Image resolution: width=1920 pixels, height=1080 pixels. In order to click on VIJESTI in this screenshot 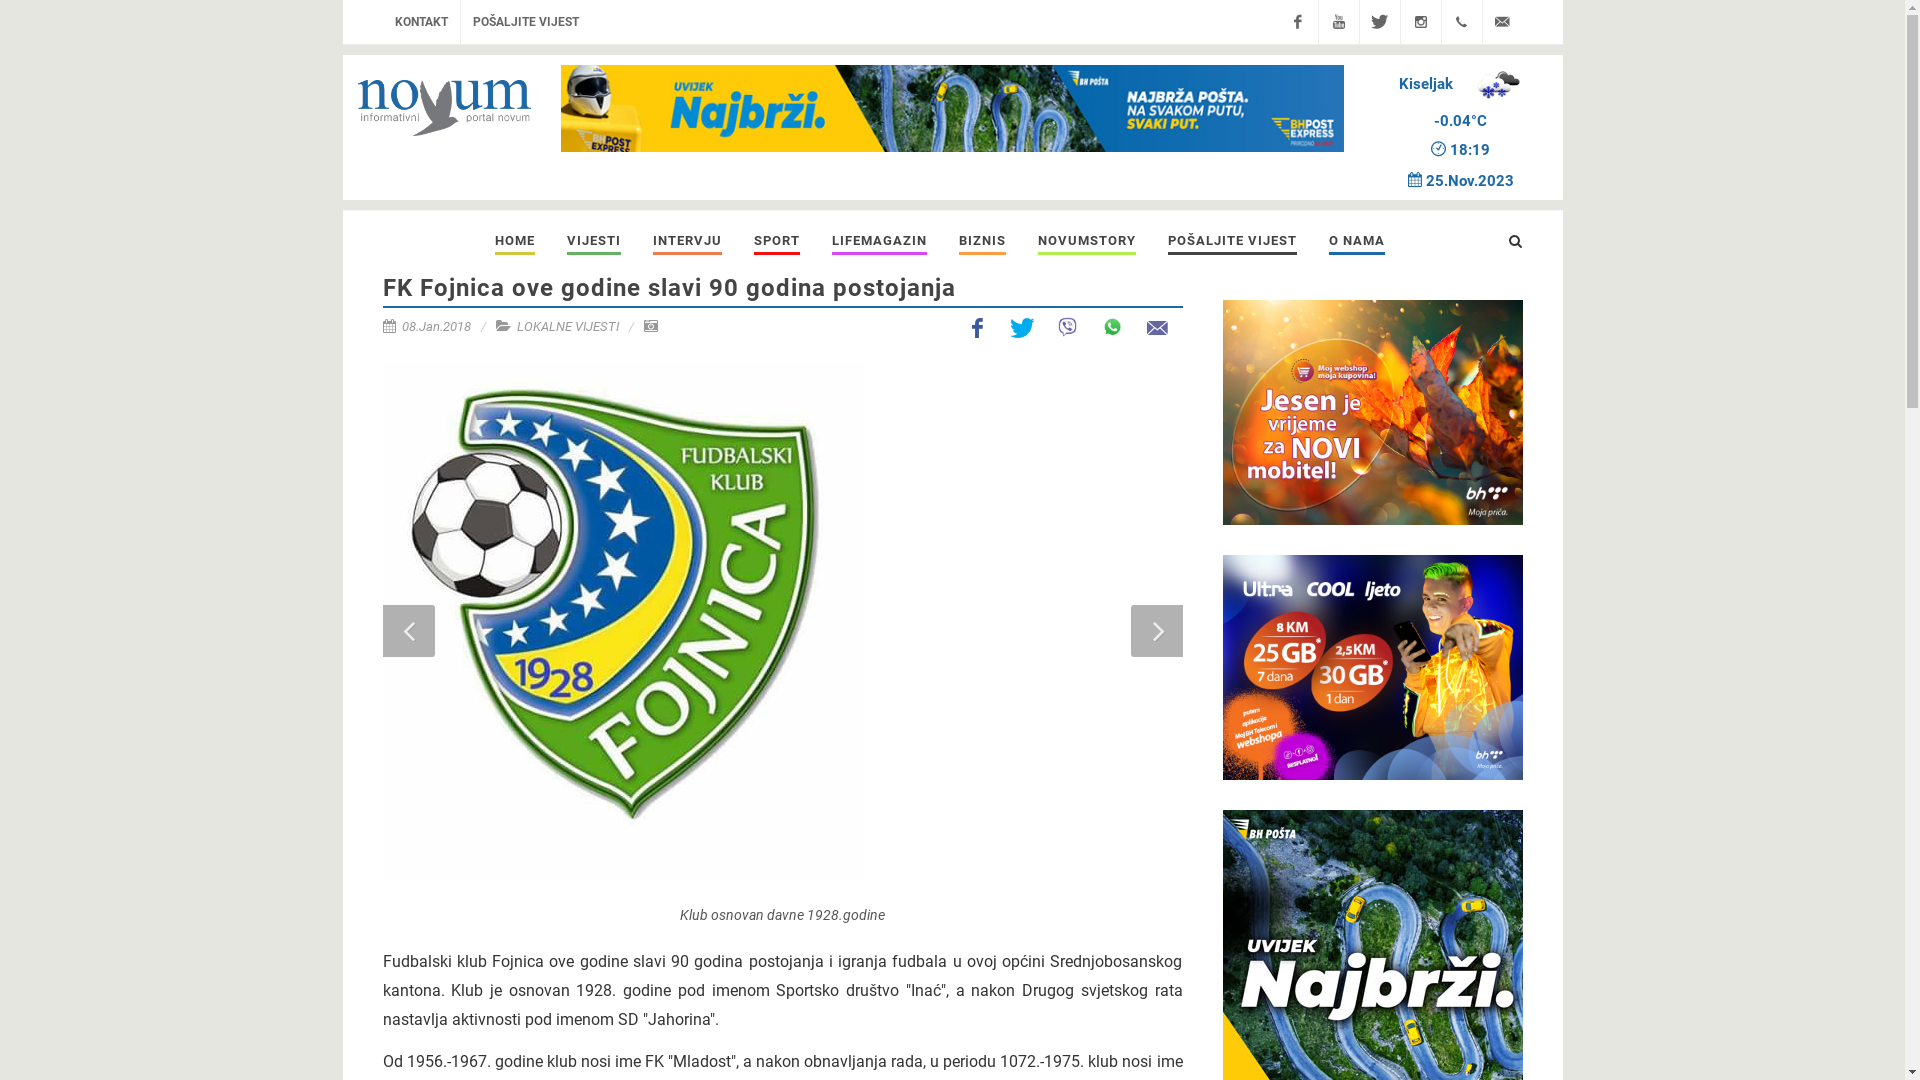, I will do `click(594, 240)`.